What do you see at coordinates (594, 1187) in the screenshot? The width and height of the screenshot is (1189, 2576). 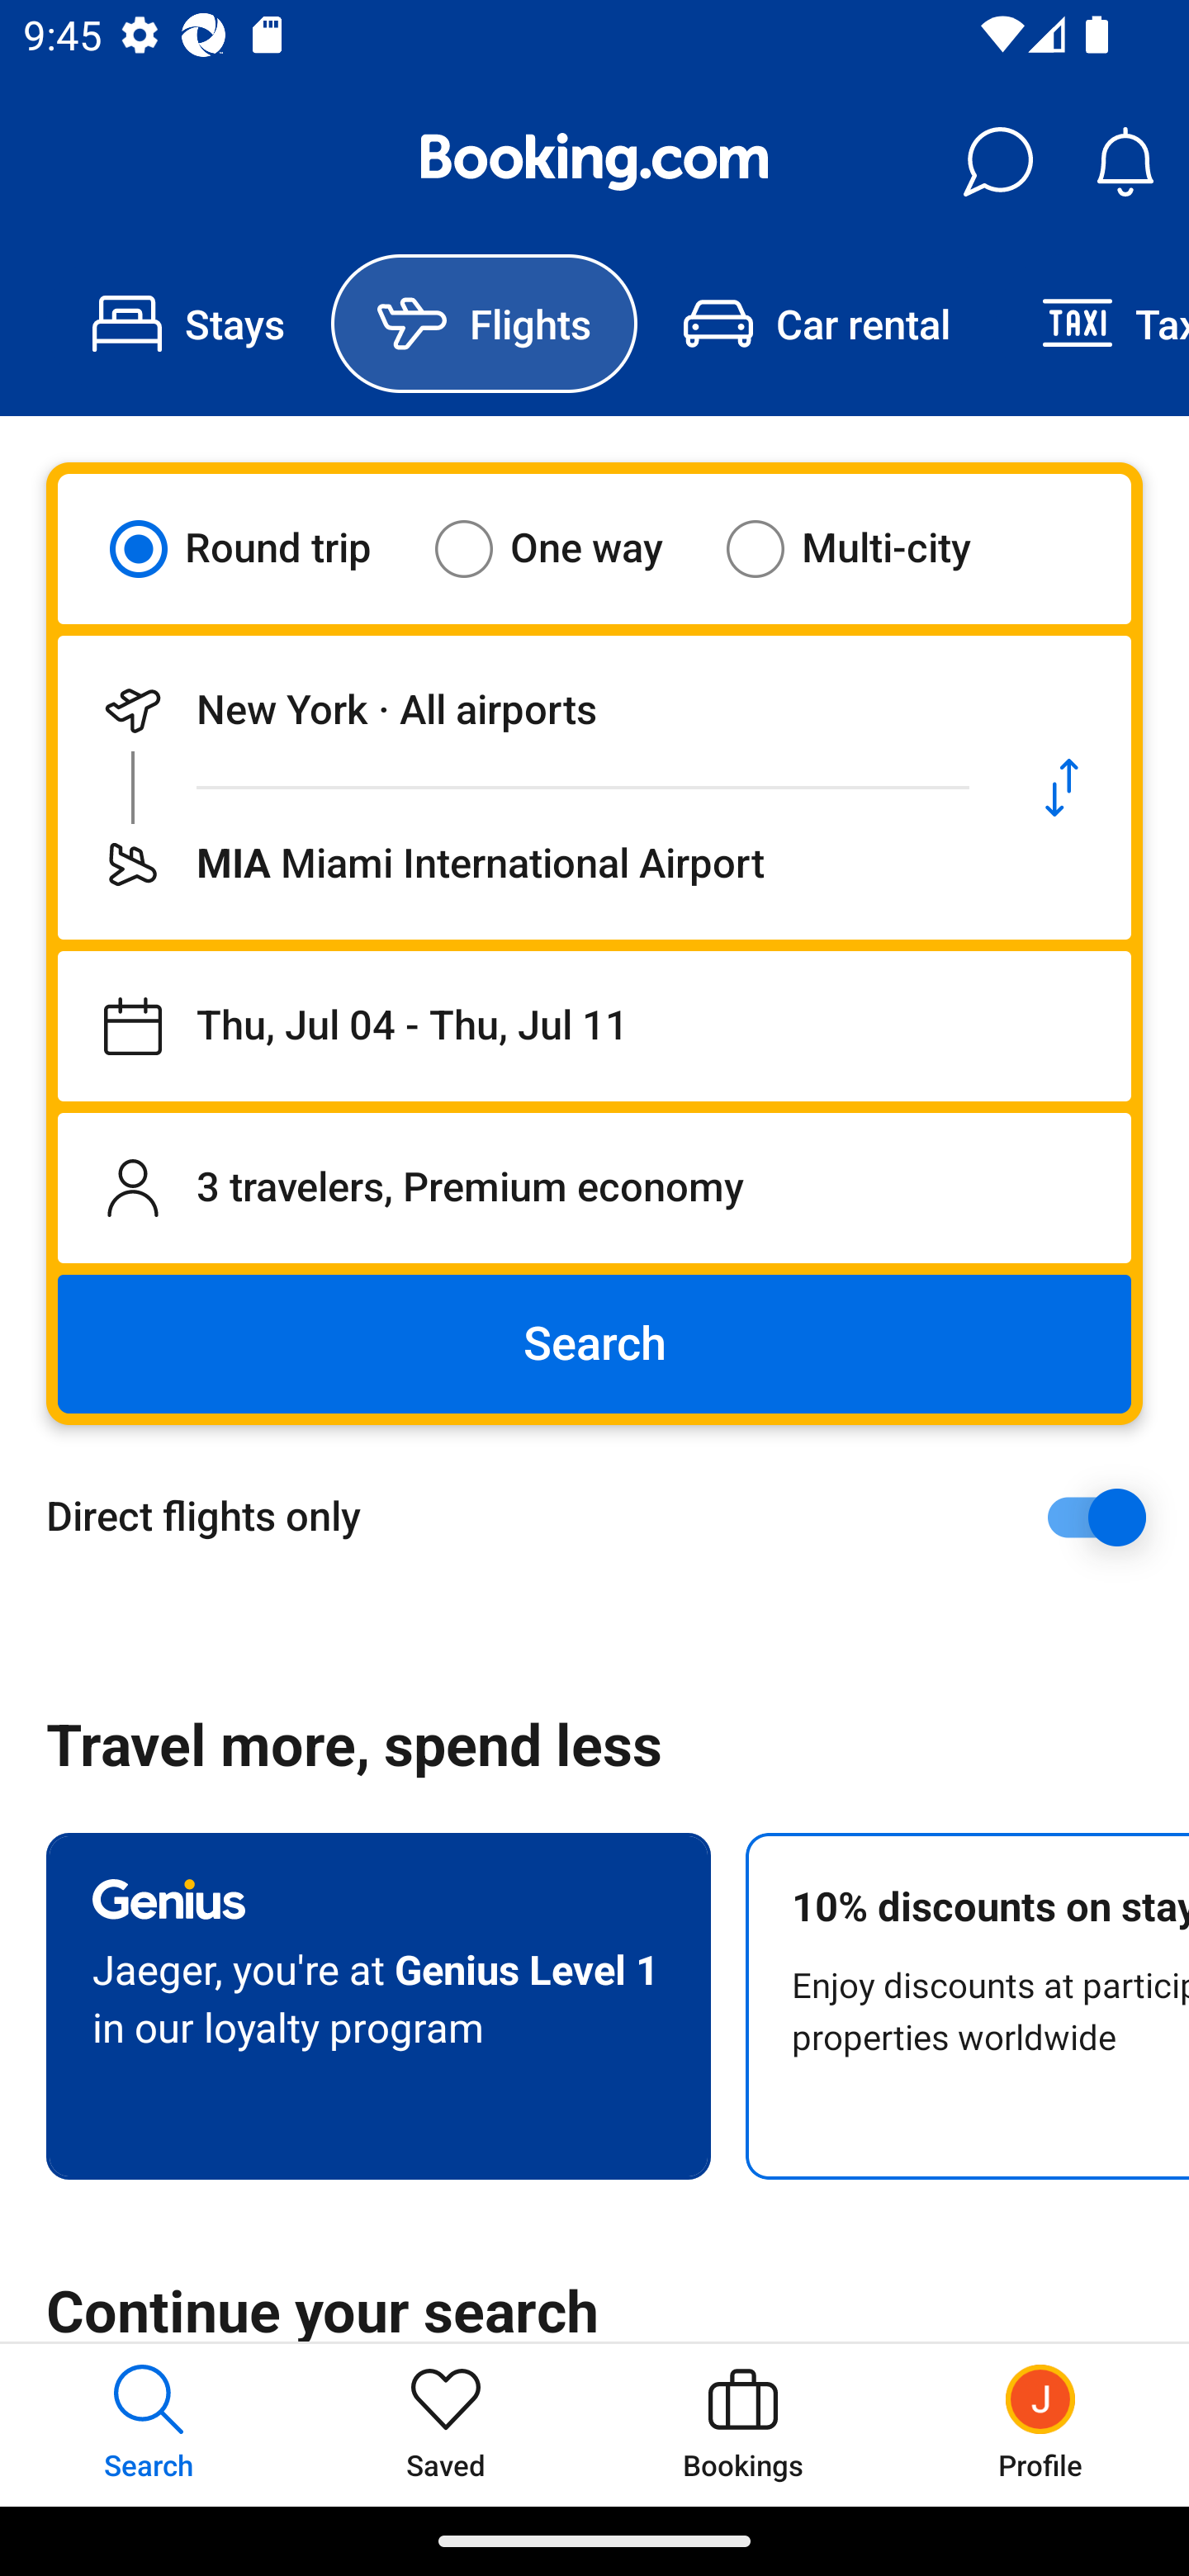 I see `3 travelers, Premium economy` at bounding box center [594, 1187].